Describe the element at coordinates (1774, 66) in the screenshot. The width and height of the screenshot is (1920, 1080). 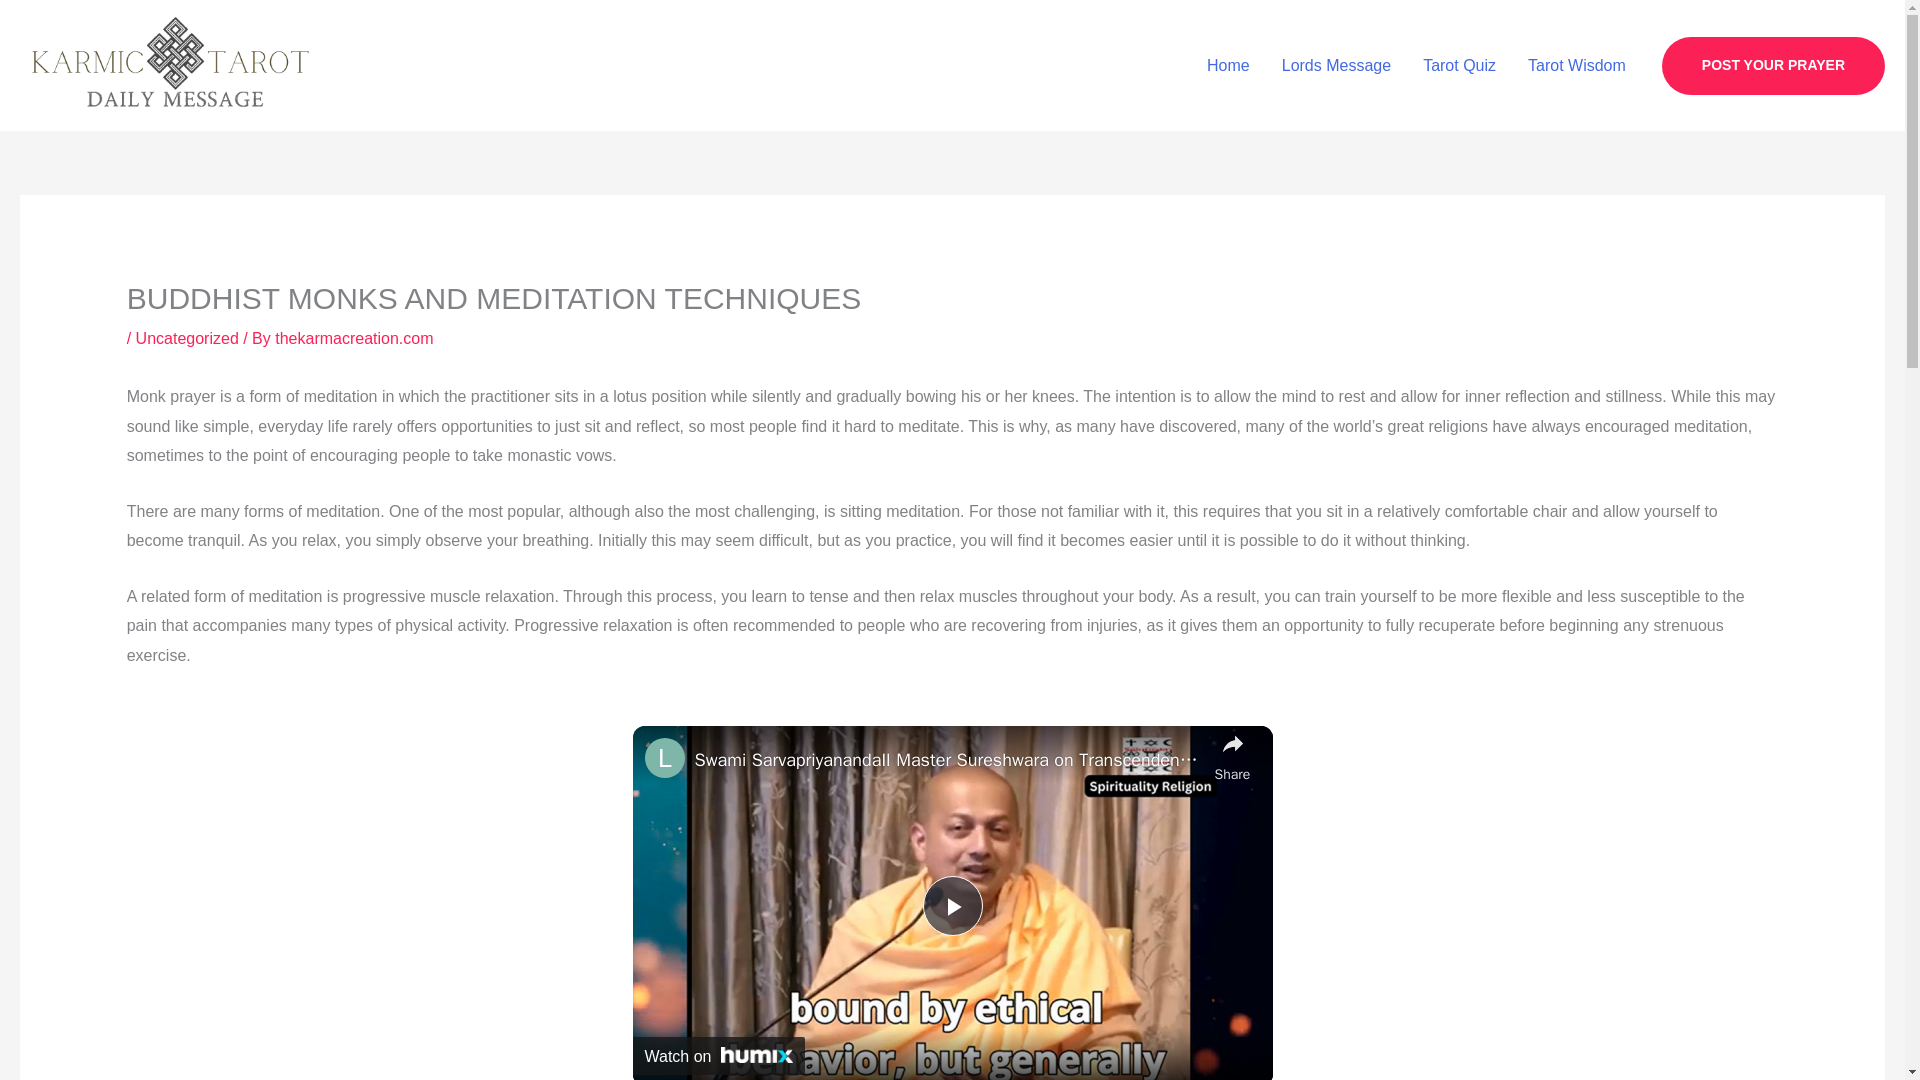
I see `POST YOUR PRAYER` at that location.